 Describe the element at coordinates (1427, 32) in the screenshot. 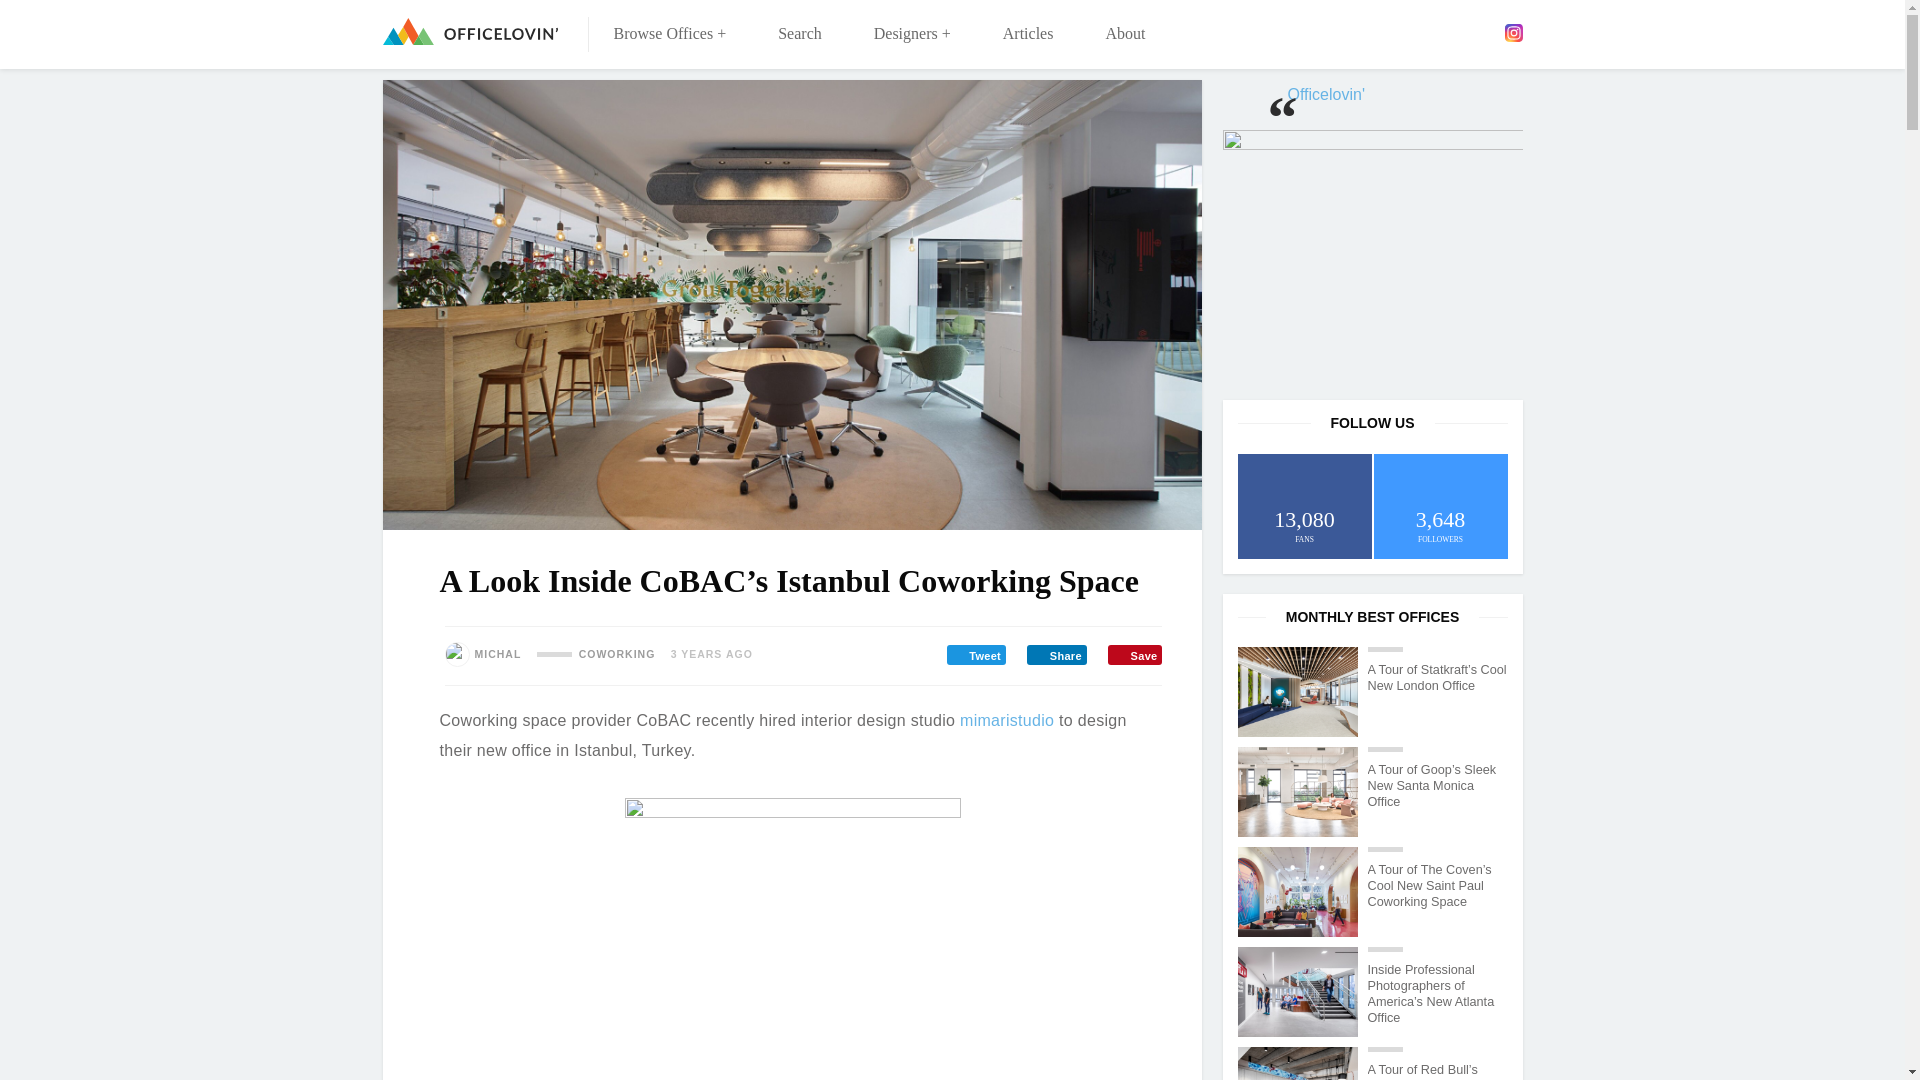

I see `Officelovin on Twitter` at that location.